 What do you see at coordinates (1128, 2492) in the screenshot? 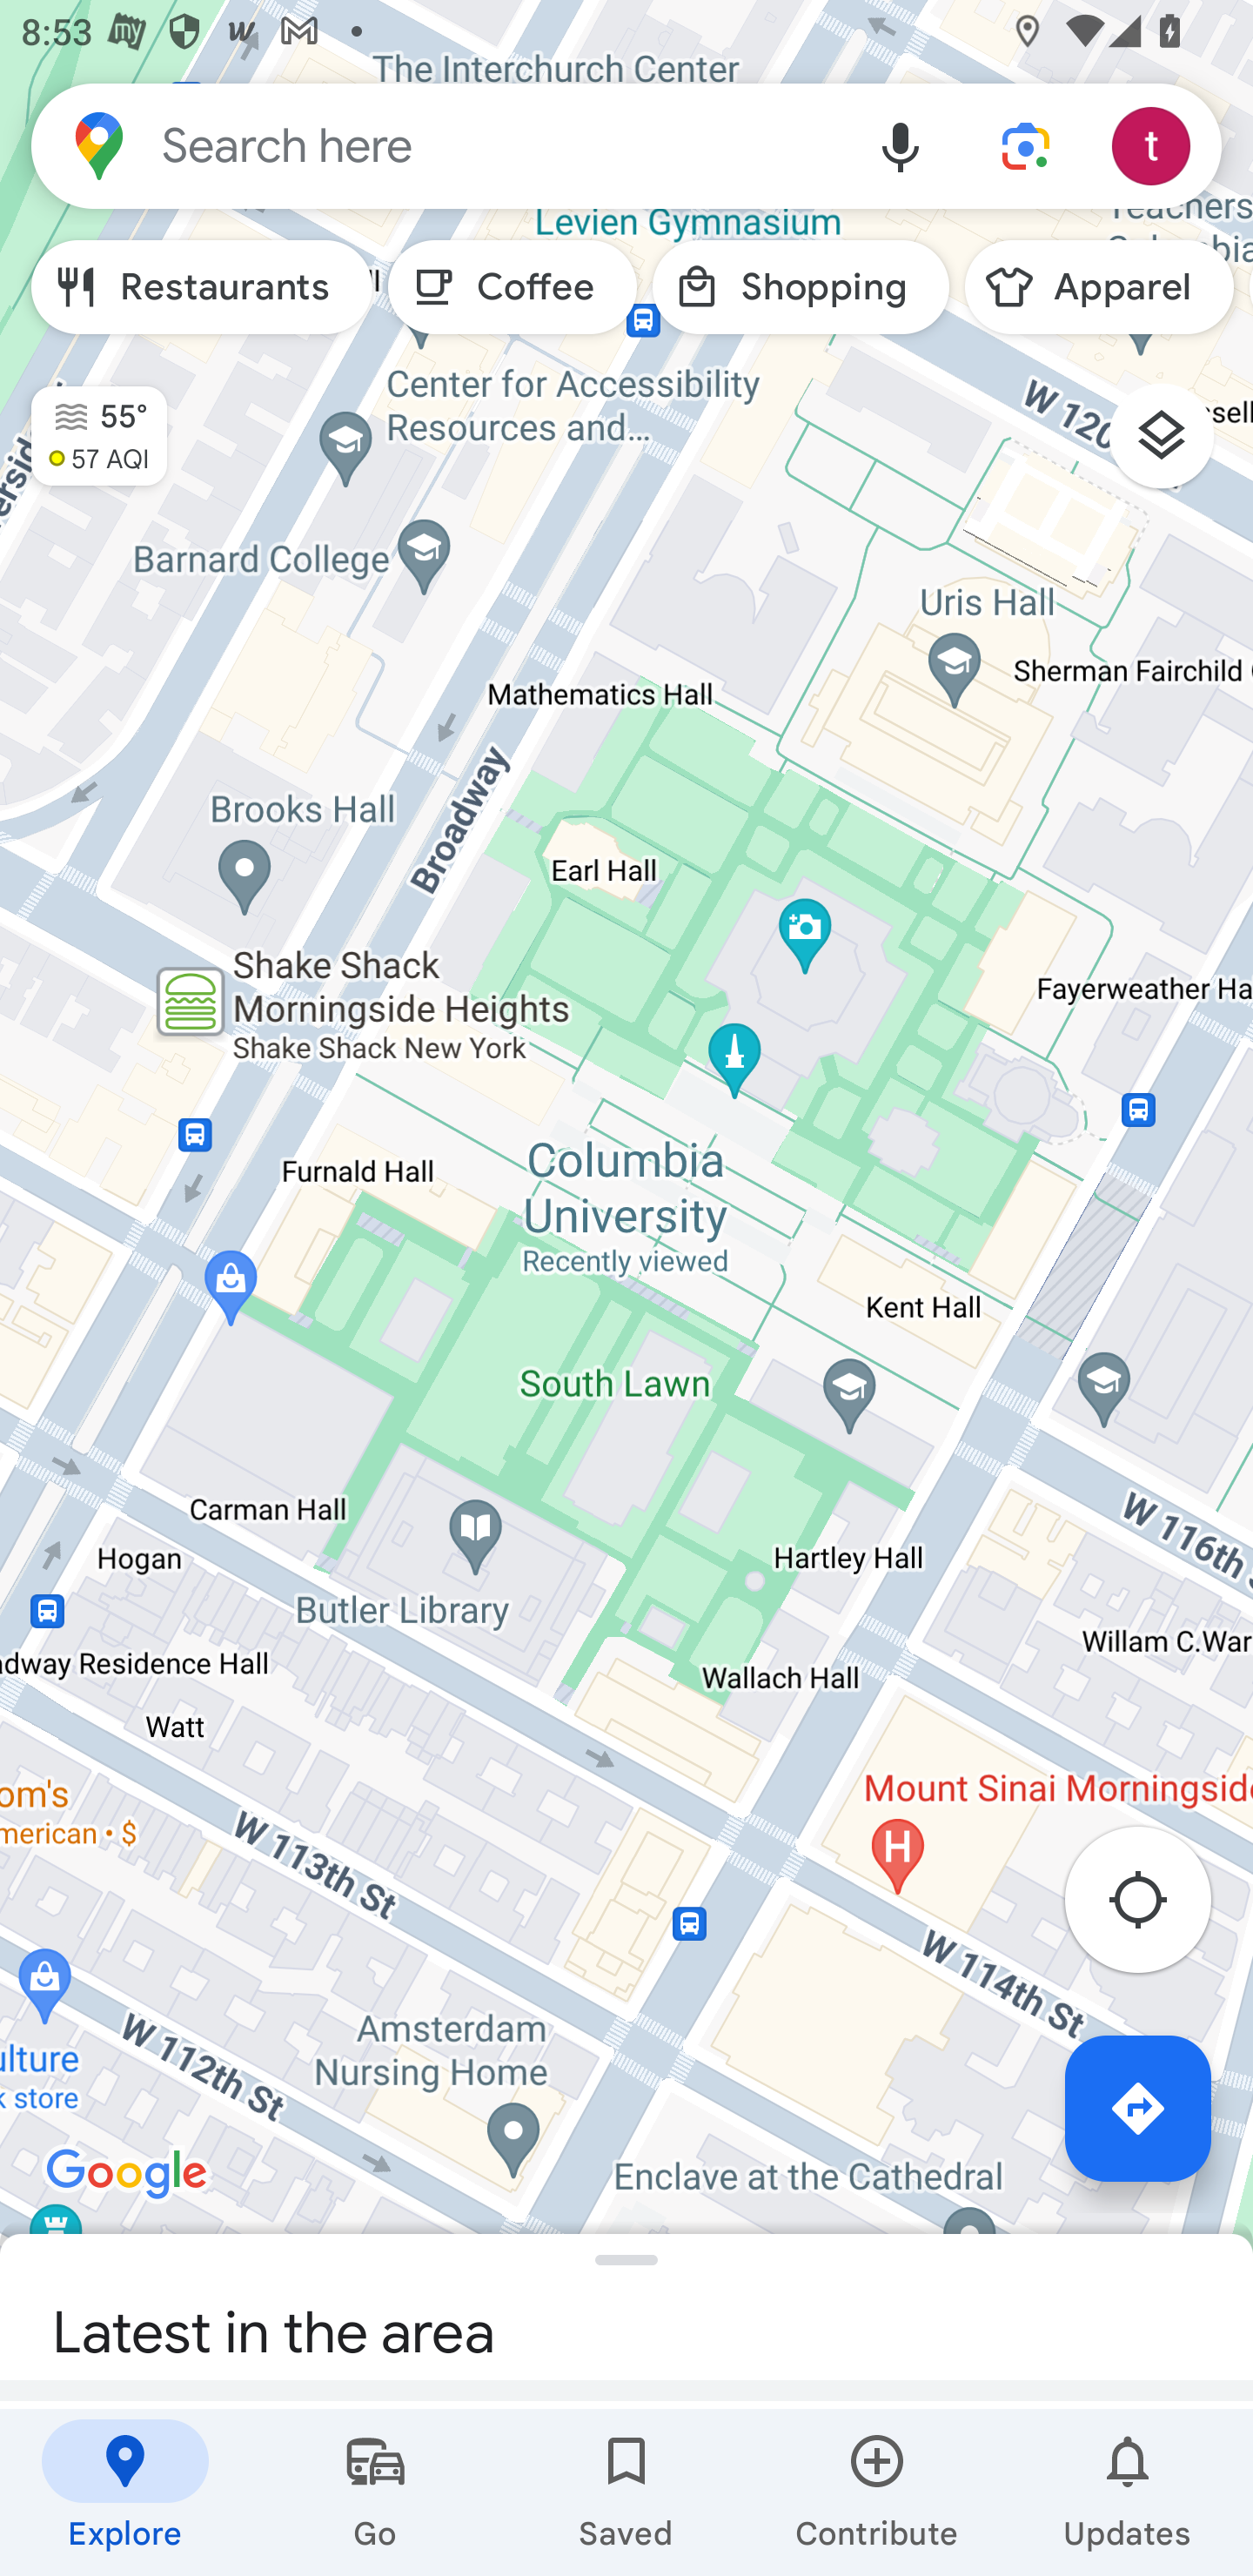
I see `Updates` at bounding box center [1128, 2492].